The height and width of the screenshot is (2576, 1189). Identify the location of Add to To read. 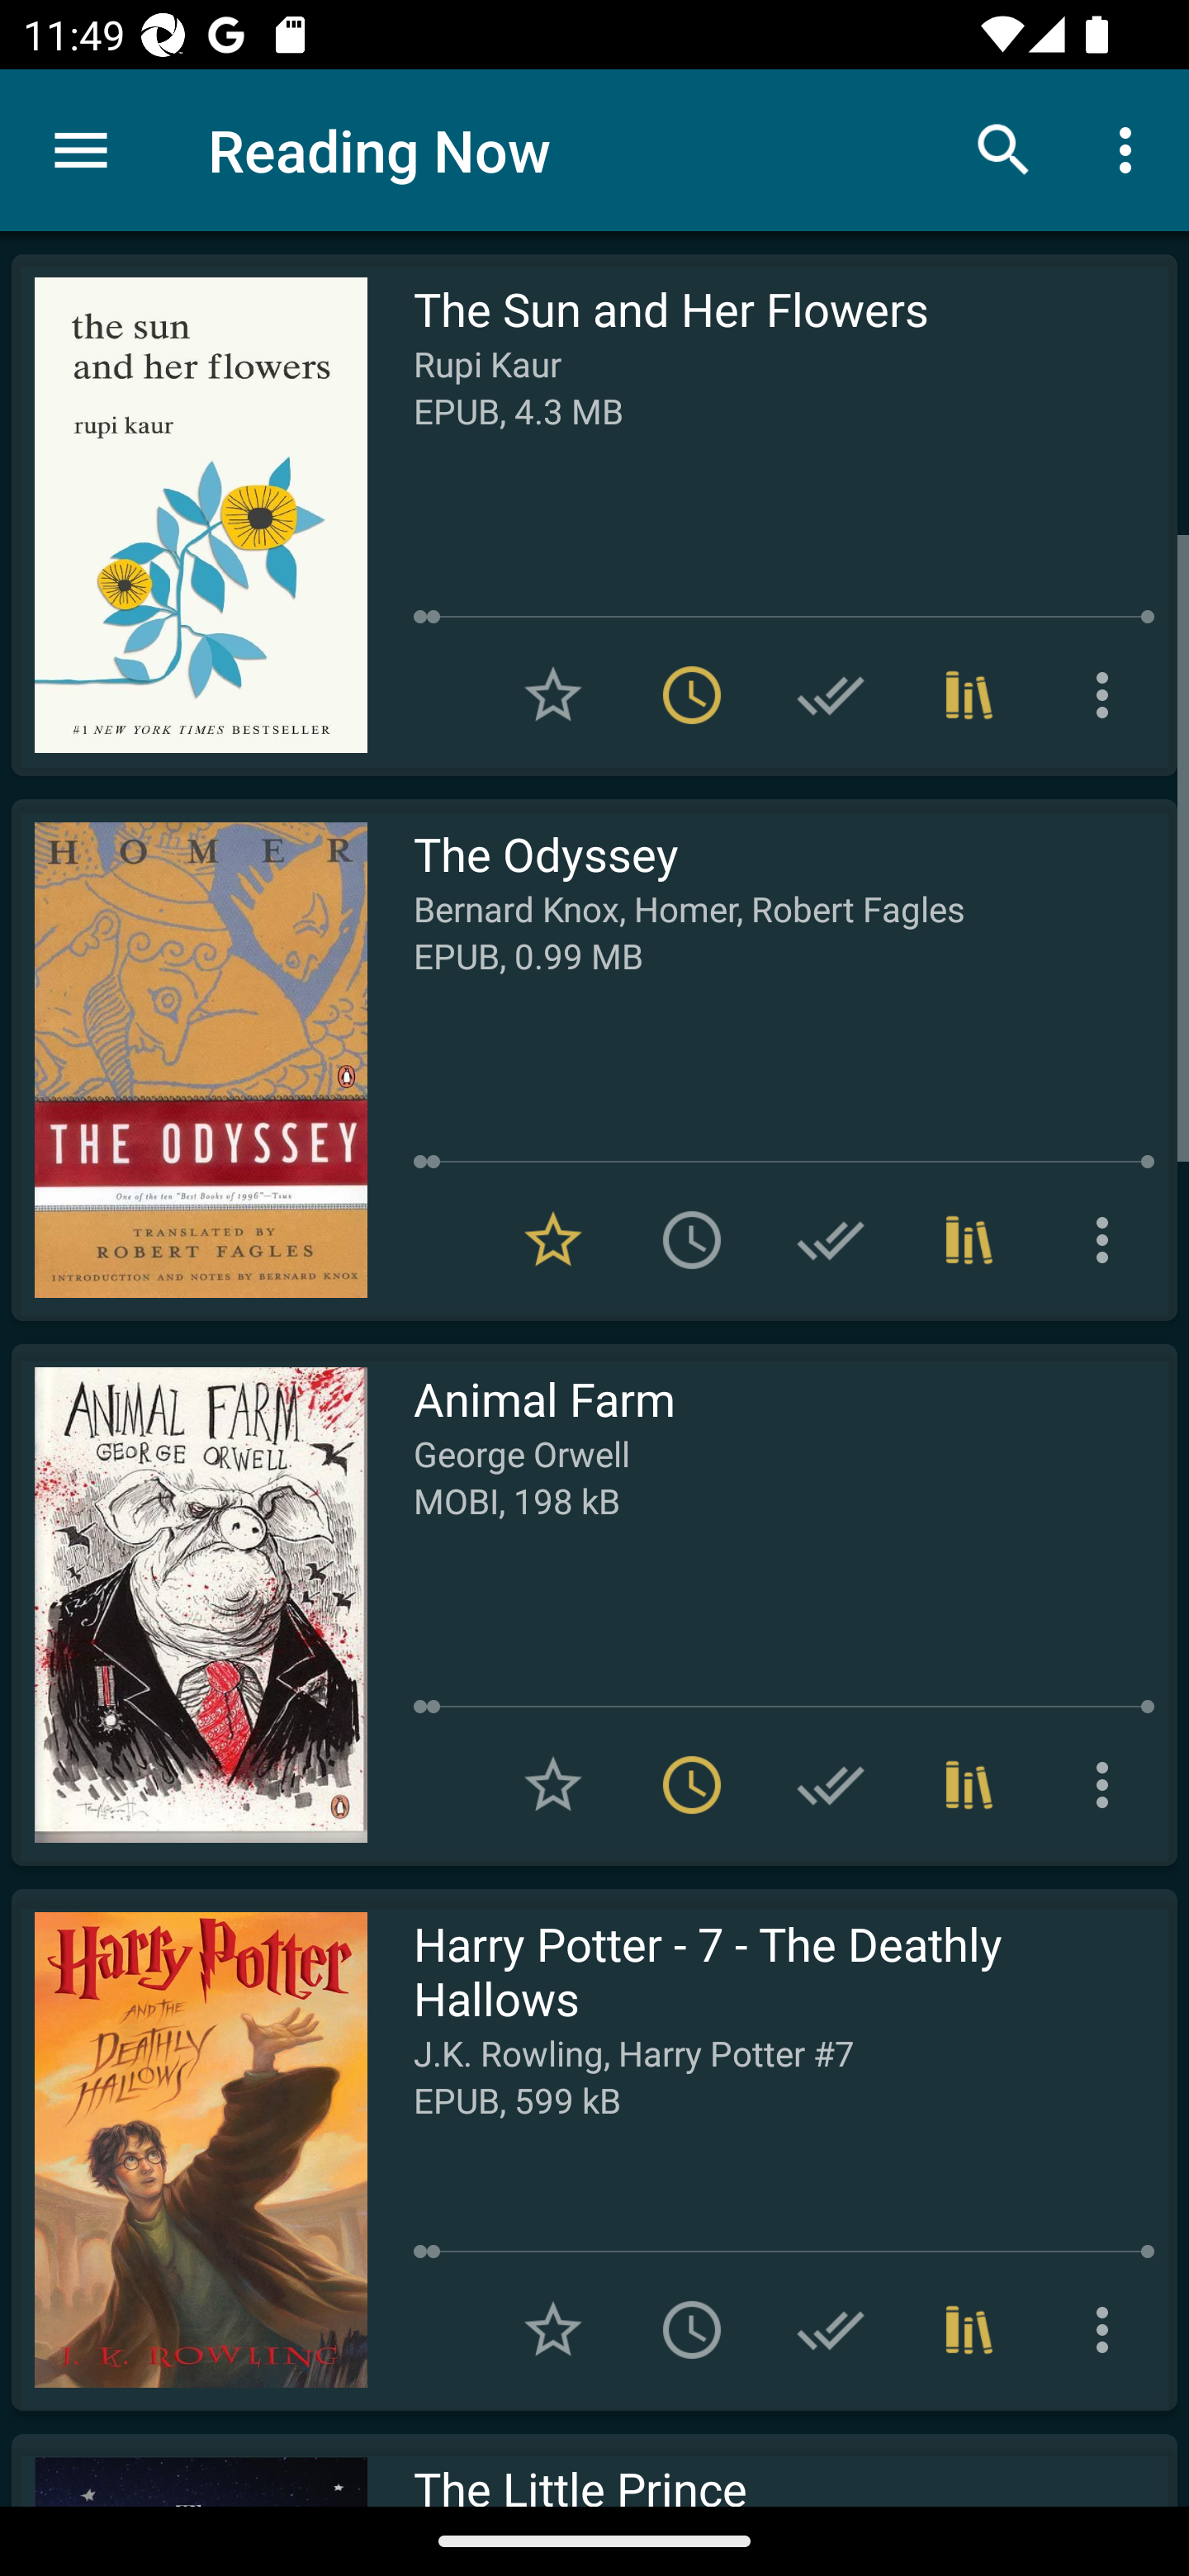
(692, 2330).